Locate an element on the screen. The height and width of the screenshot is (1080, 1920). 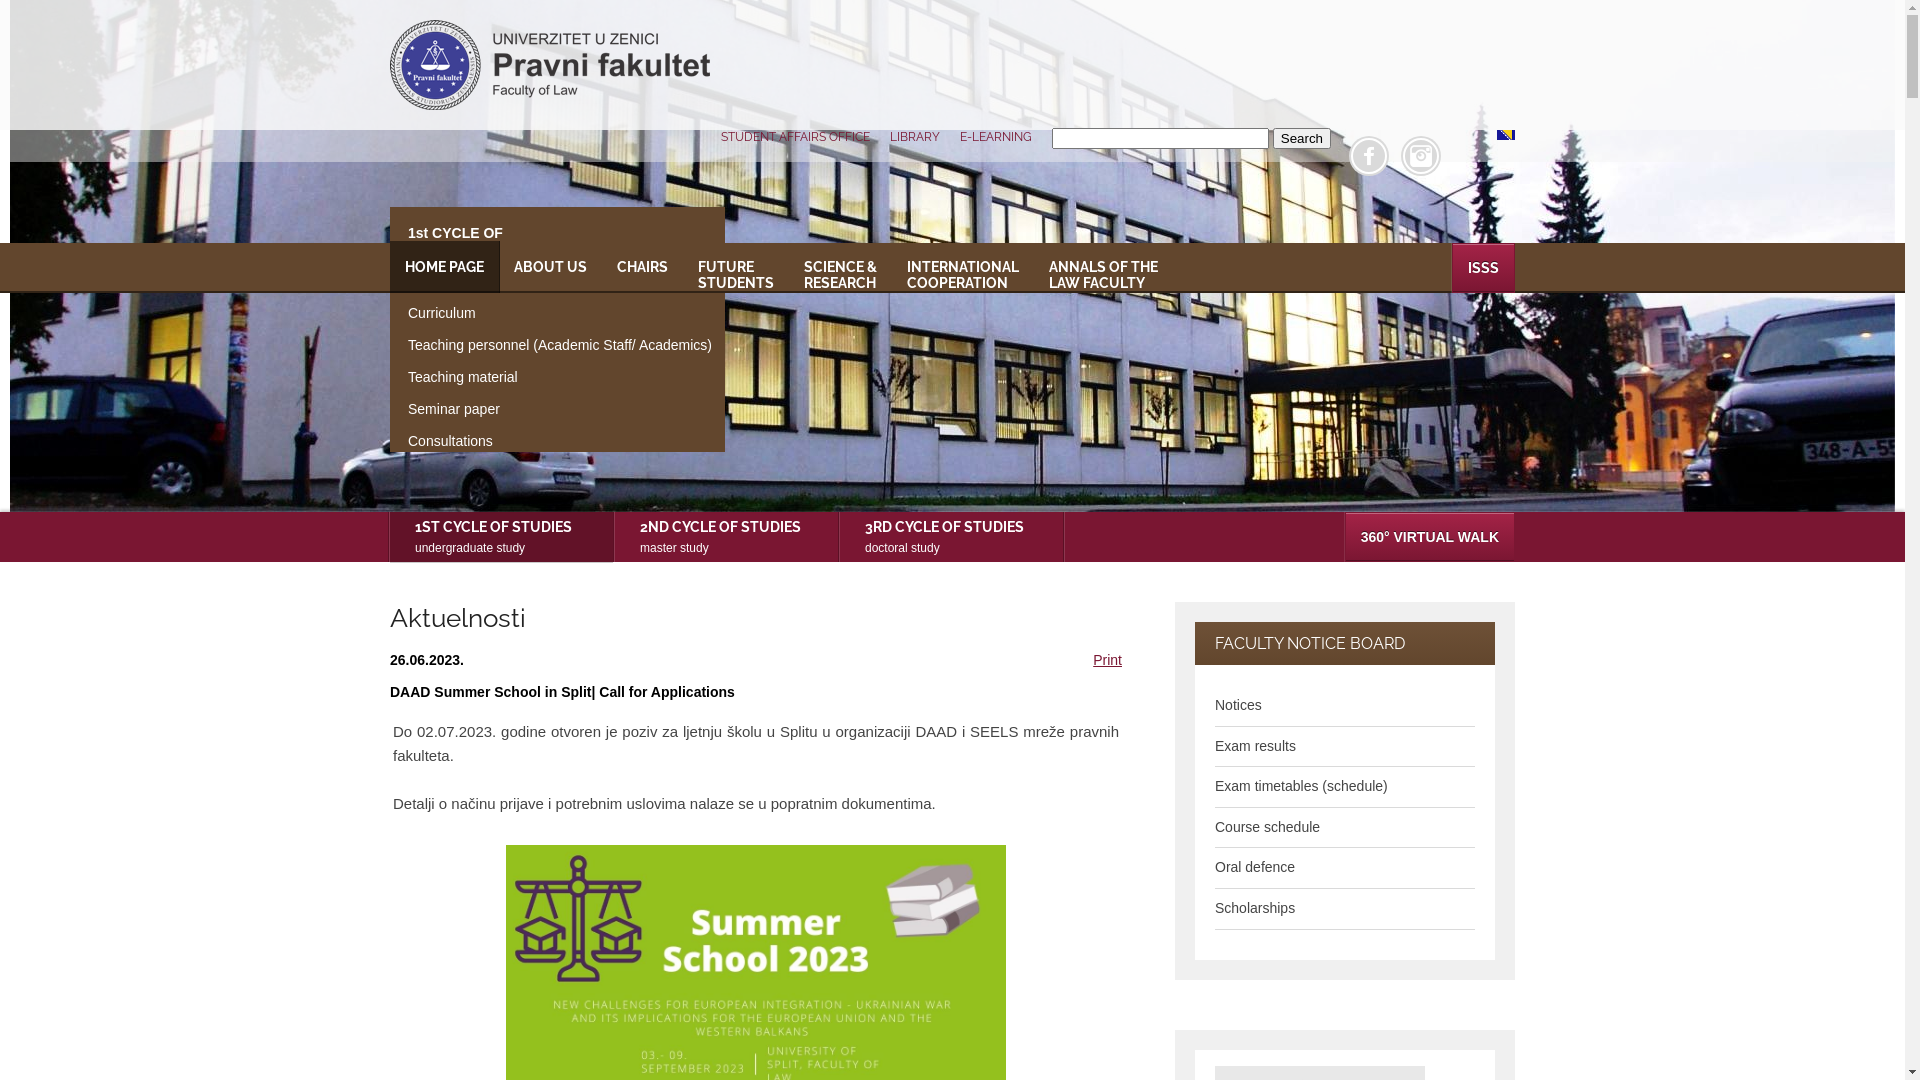
E-LEARNING is located at coordinates (996, 137).